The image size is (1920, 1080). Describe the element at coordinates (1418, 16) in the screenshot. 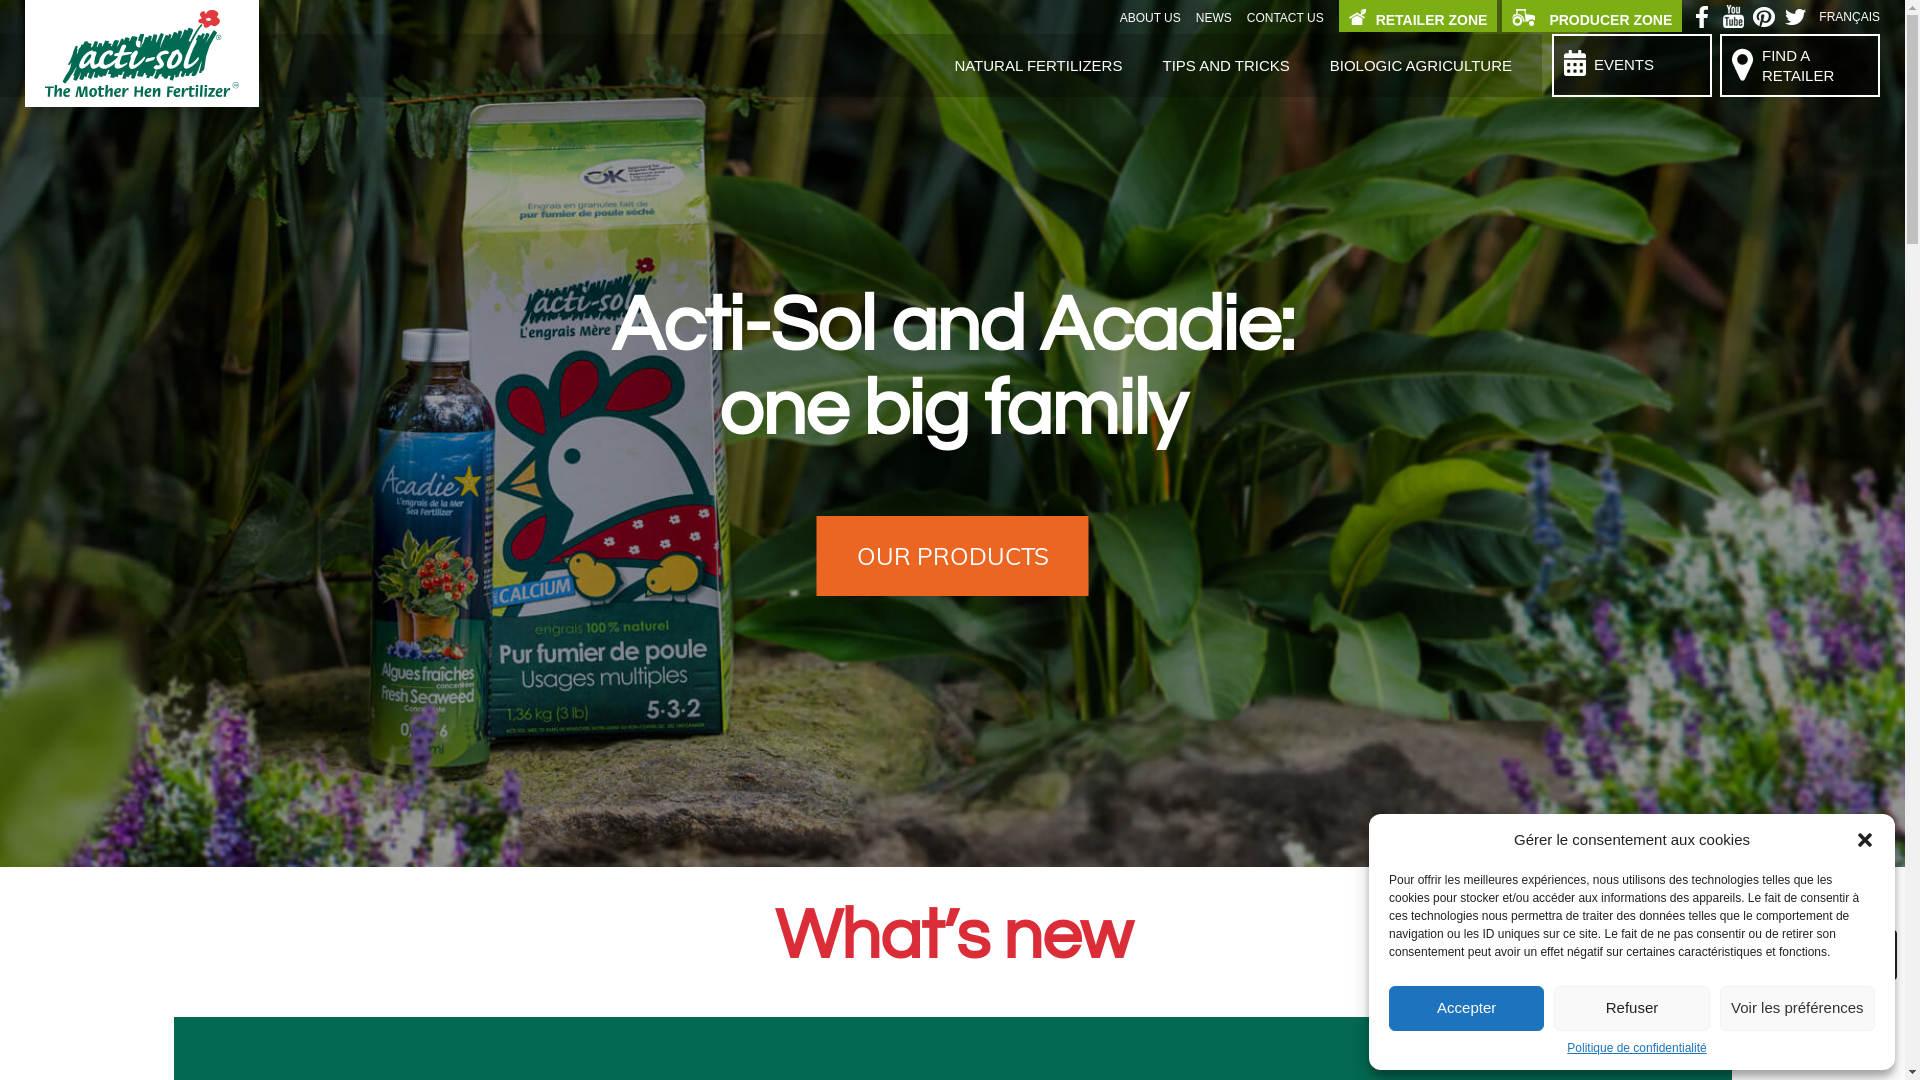

I see `RETAILER ZONE` at that location.